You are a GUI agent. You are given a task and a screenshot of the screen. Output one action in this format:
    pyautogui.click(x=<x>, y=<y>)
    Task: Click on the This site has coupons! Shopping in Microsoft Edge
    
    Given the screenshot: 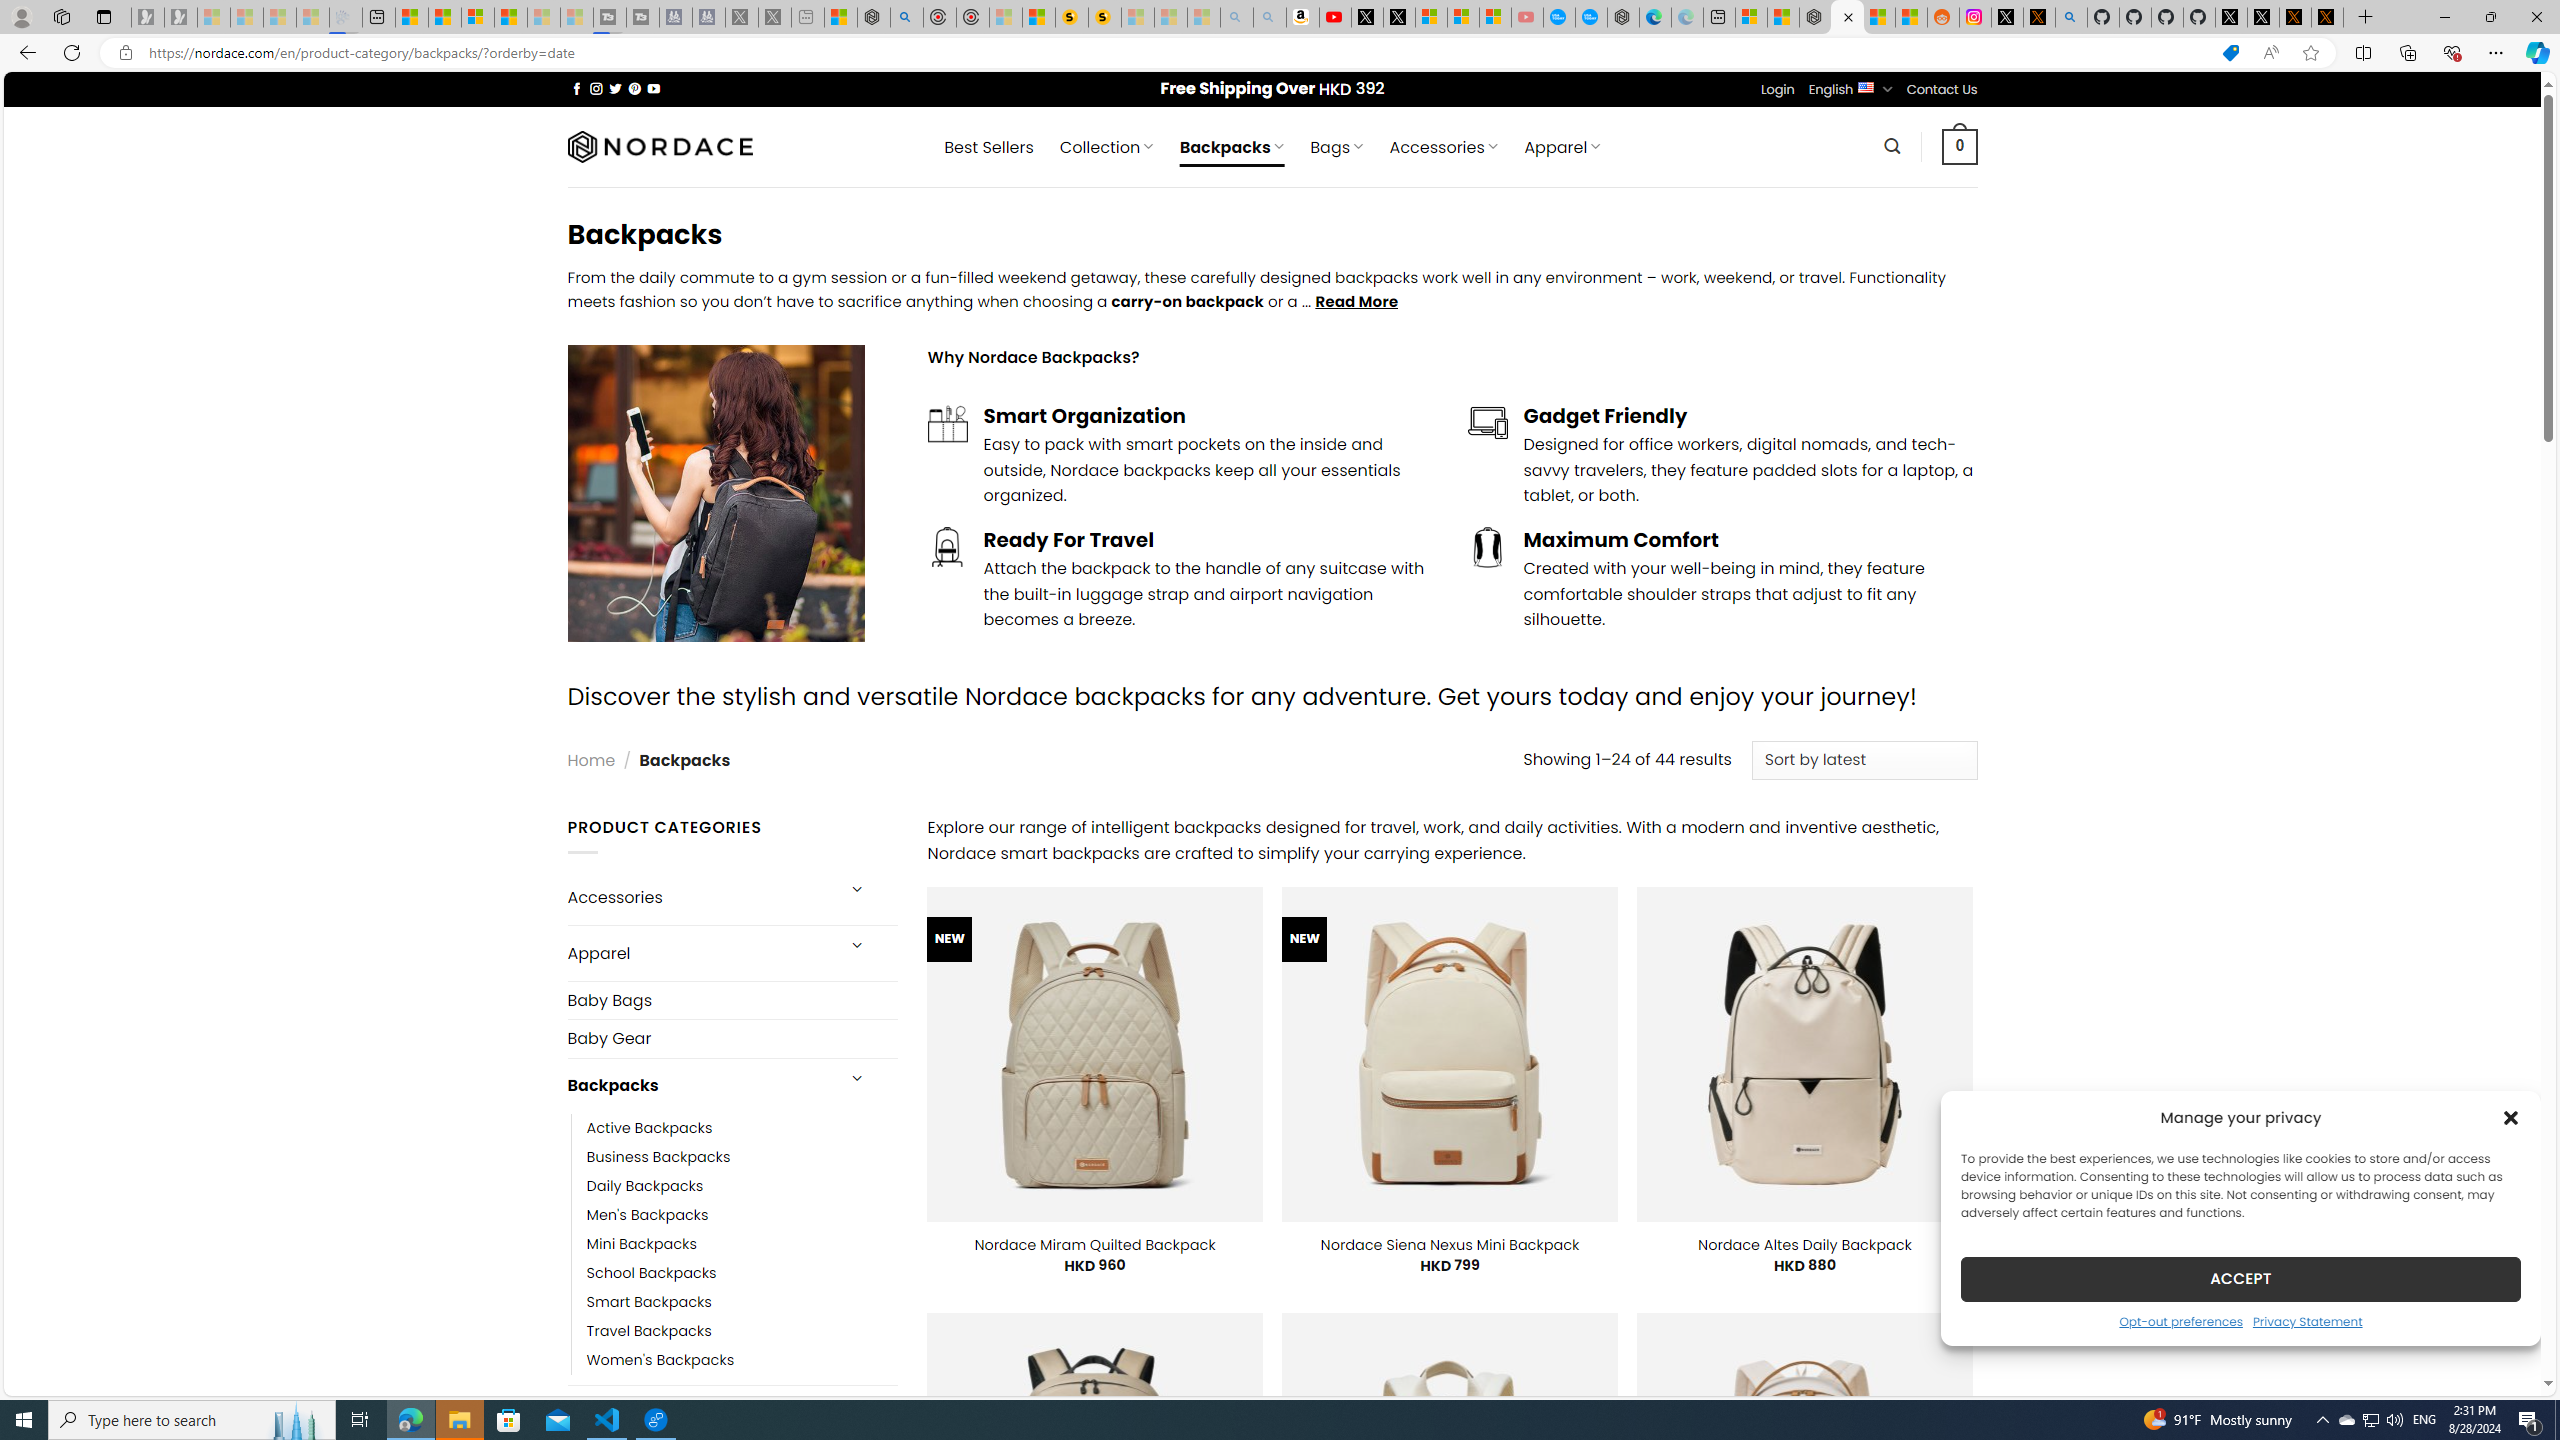 What is the action you would take?
    pyautogui.click(x=2230, y=53)
    